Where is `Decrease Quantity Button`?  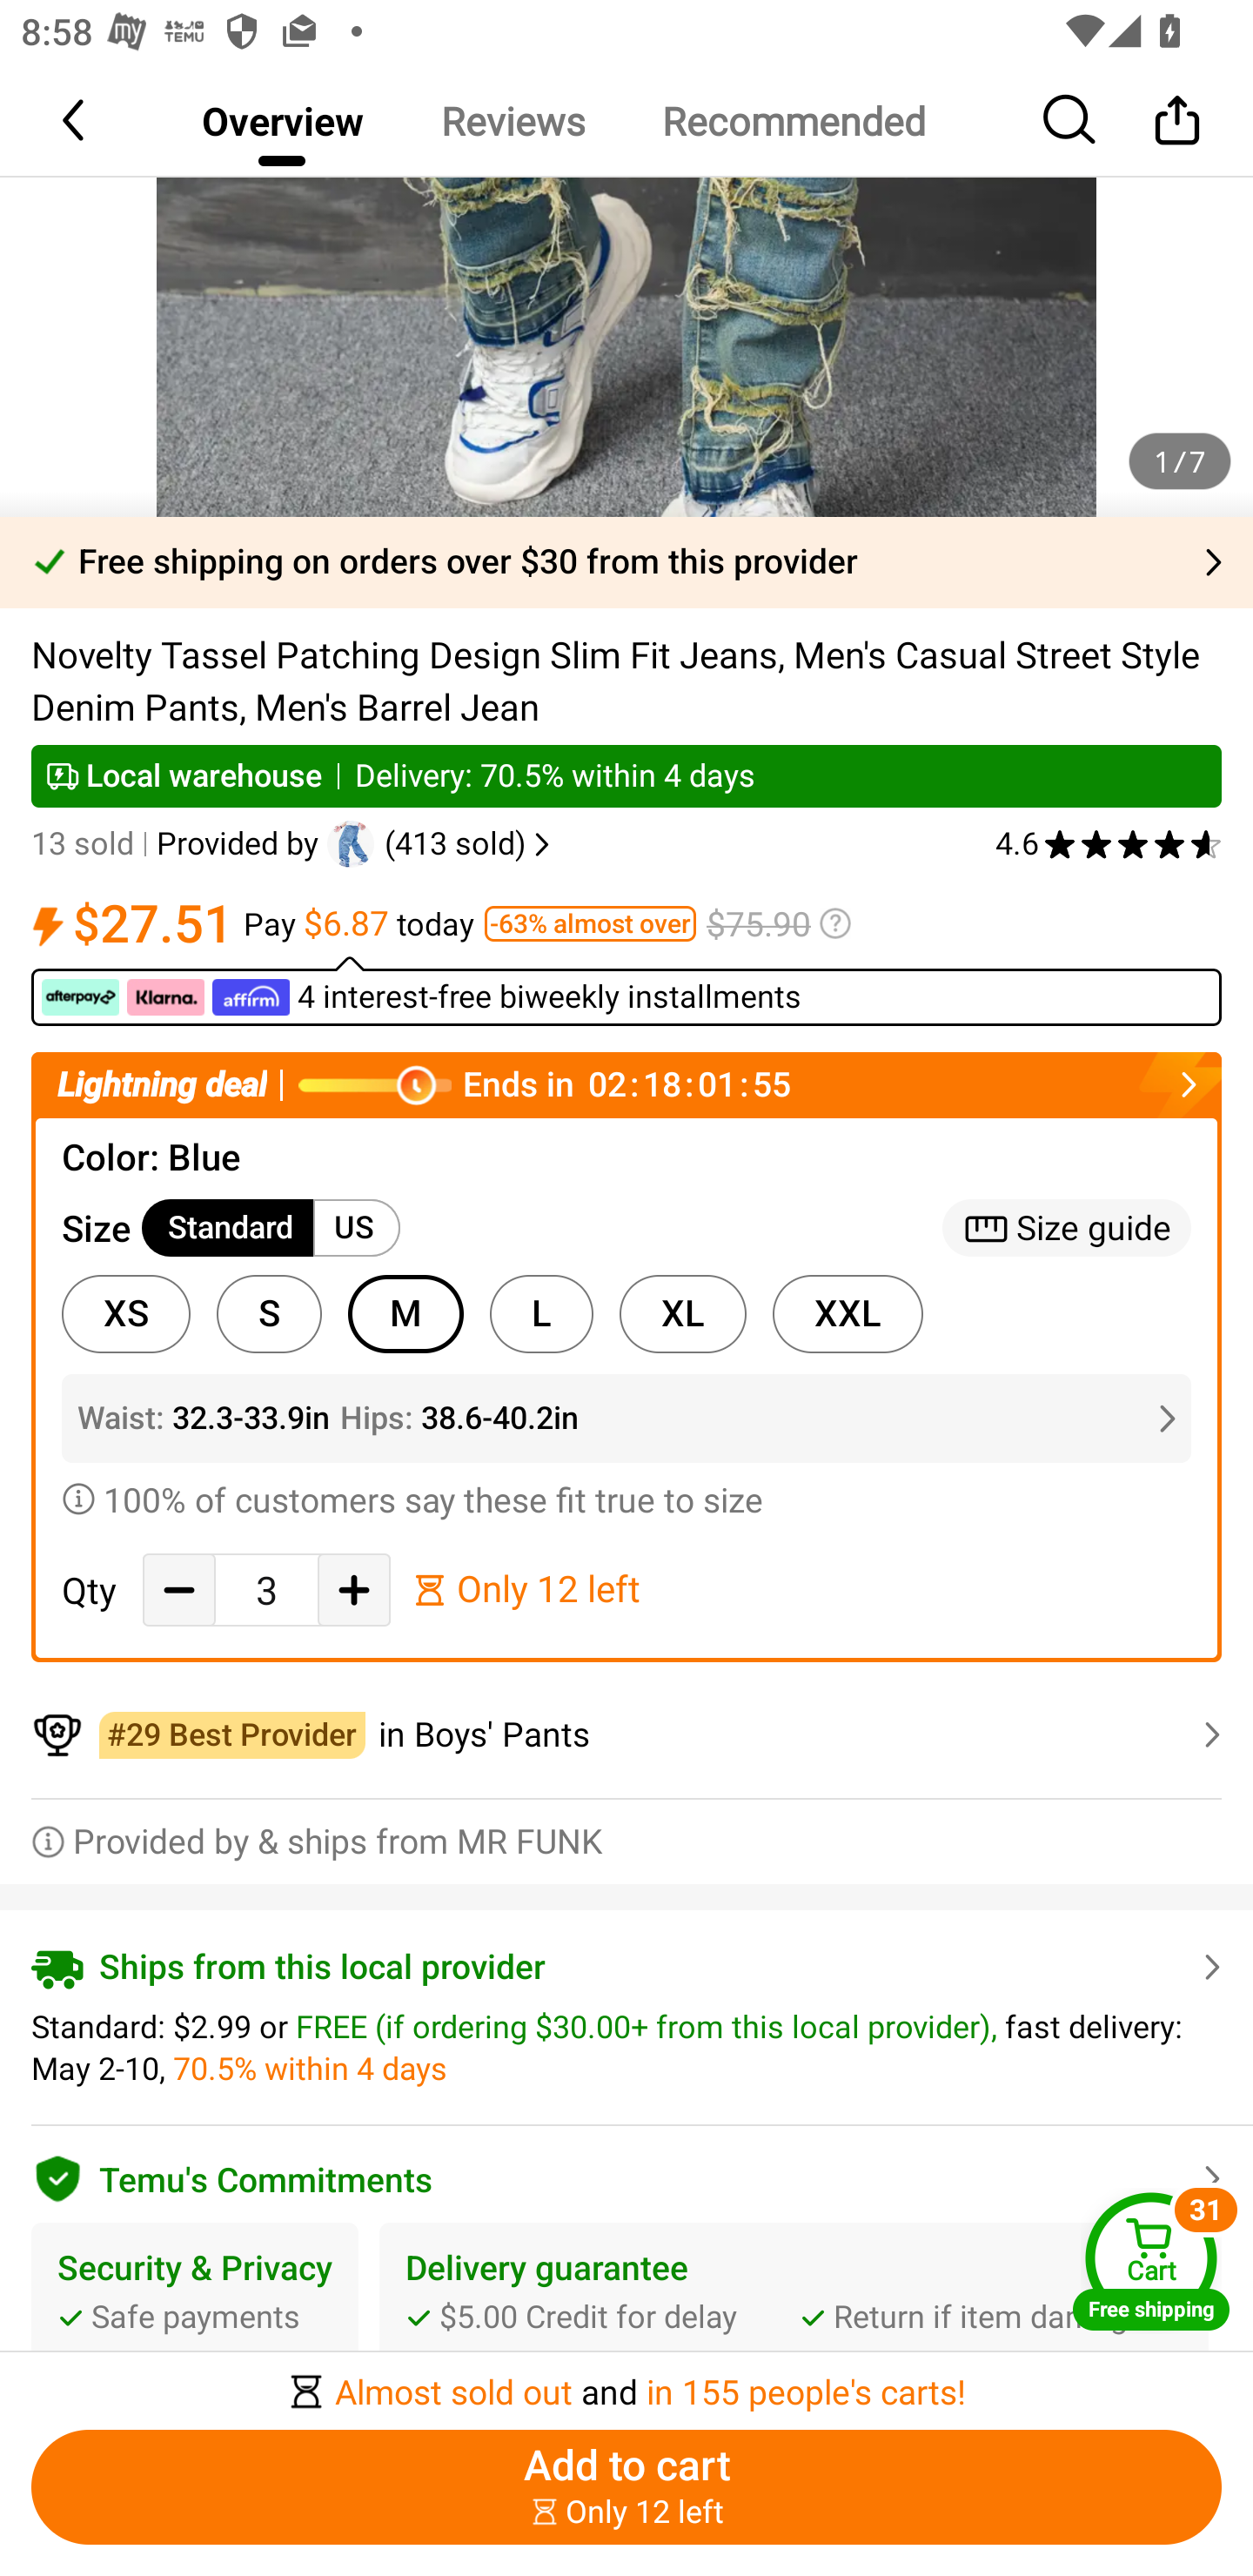 Decrease Quantity Button is located at coordinates (179, 1589).